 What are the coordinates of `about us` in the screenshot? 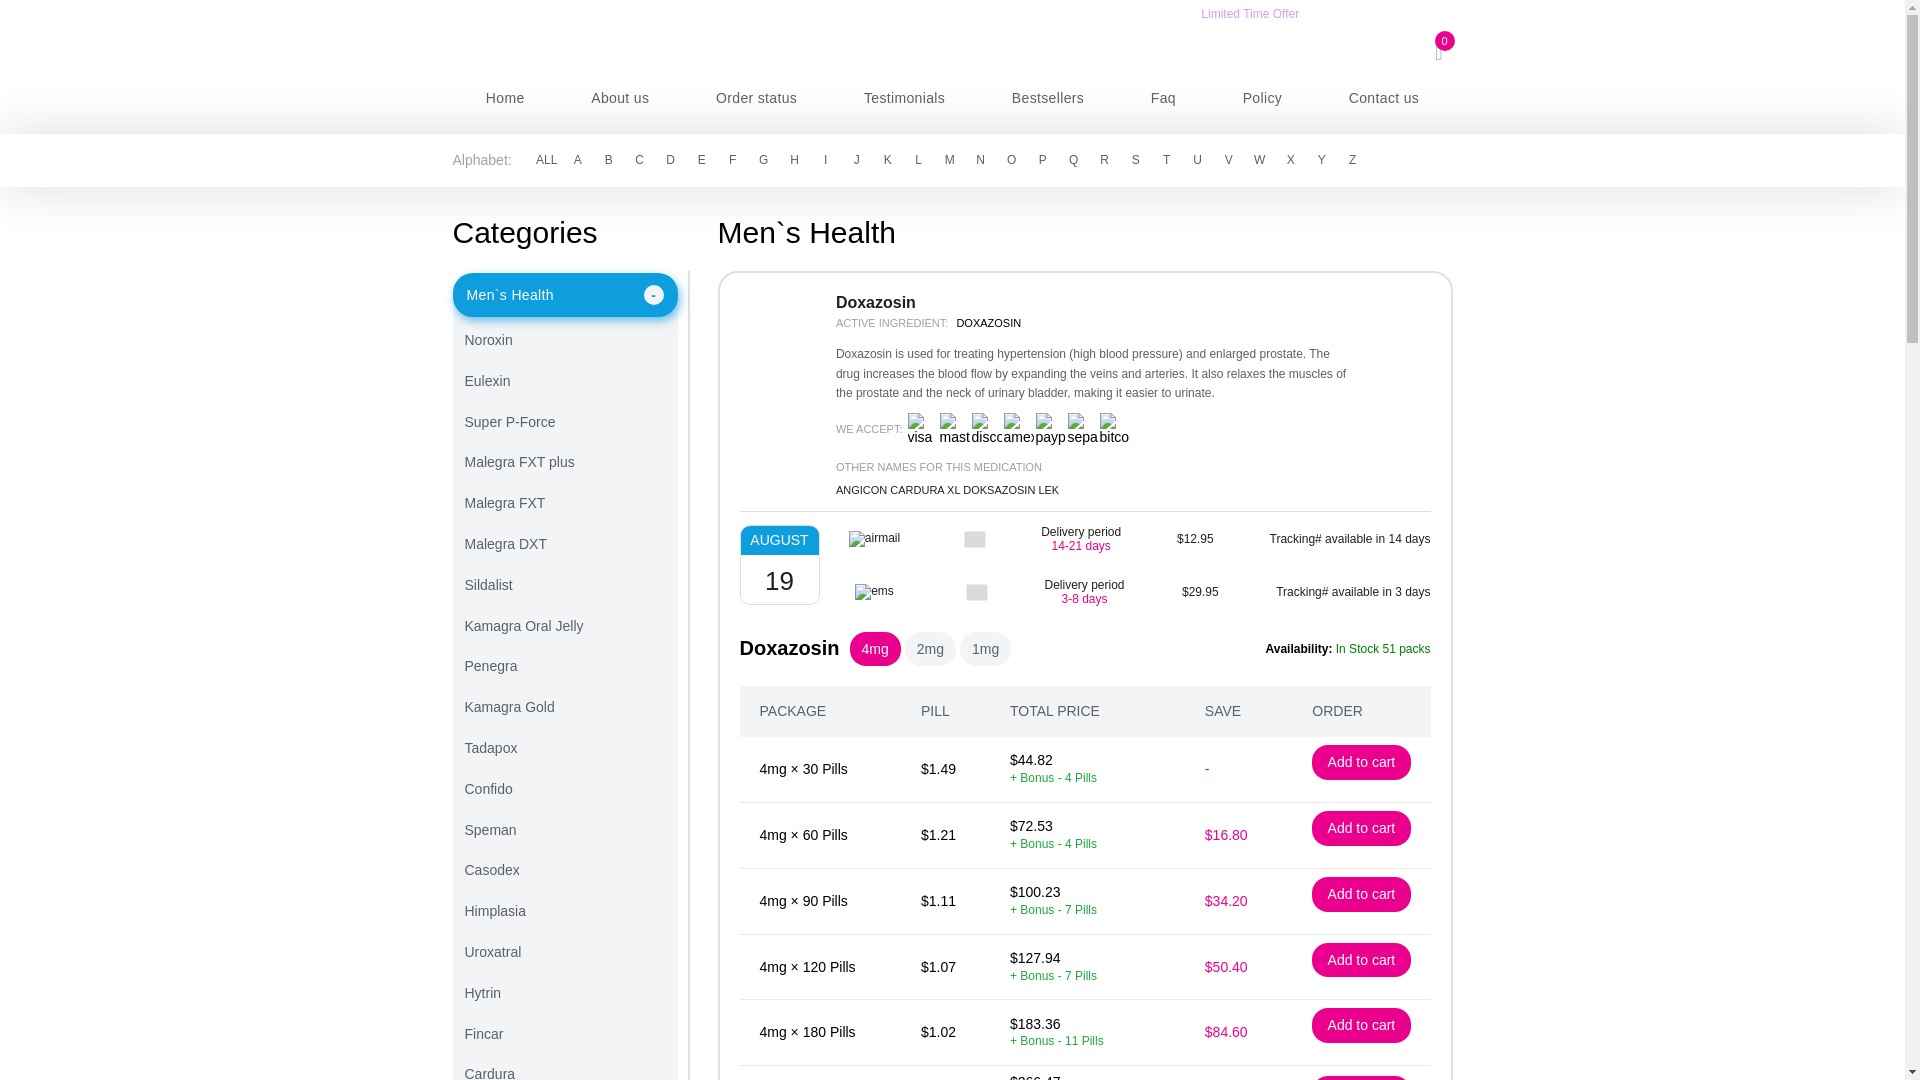 It's located at (620, 98).